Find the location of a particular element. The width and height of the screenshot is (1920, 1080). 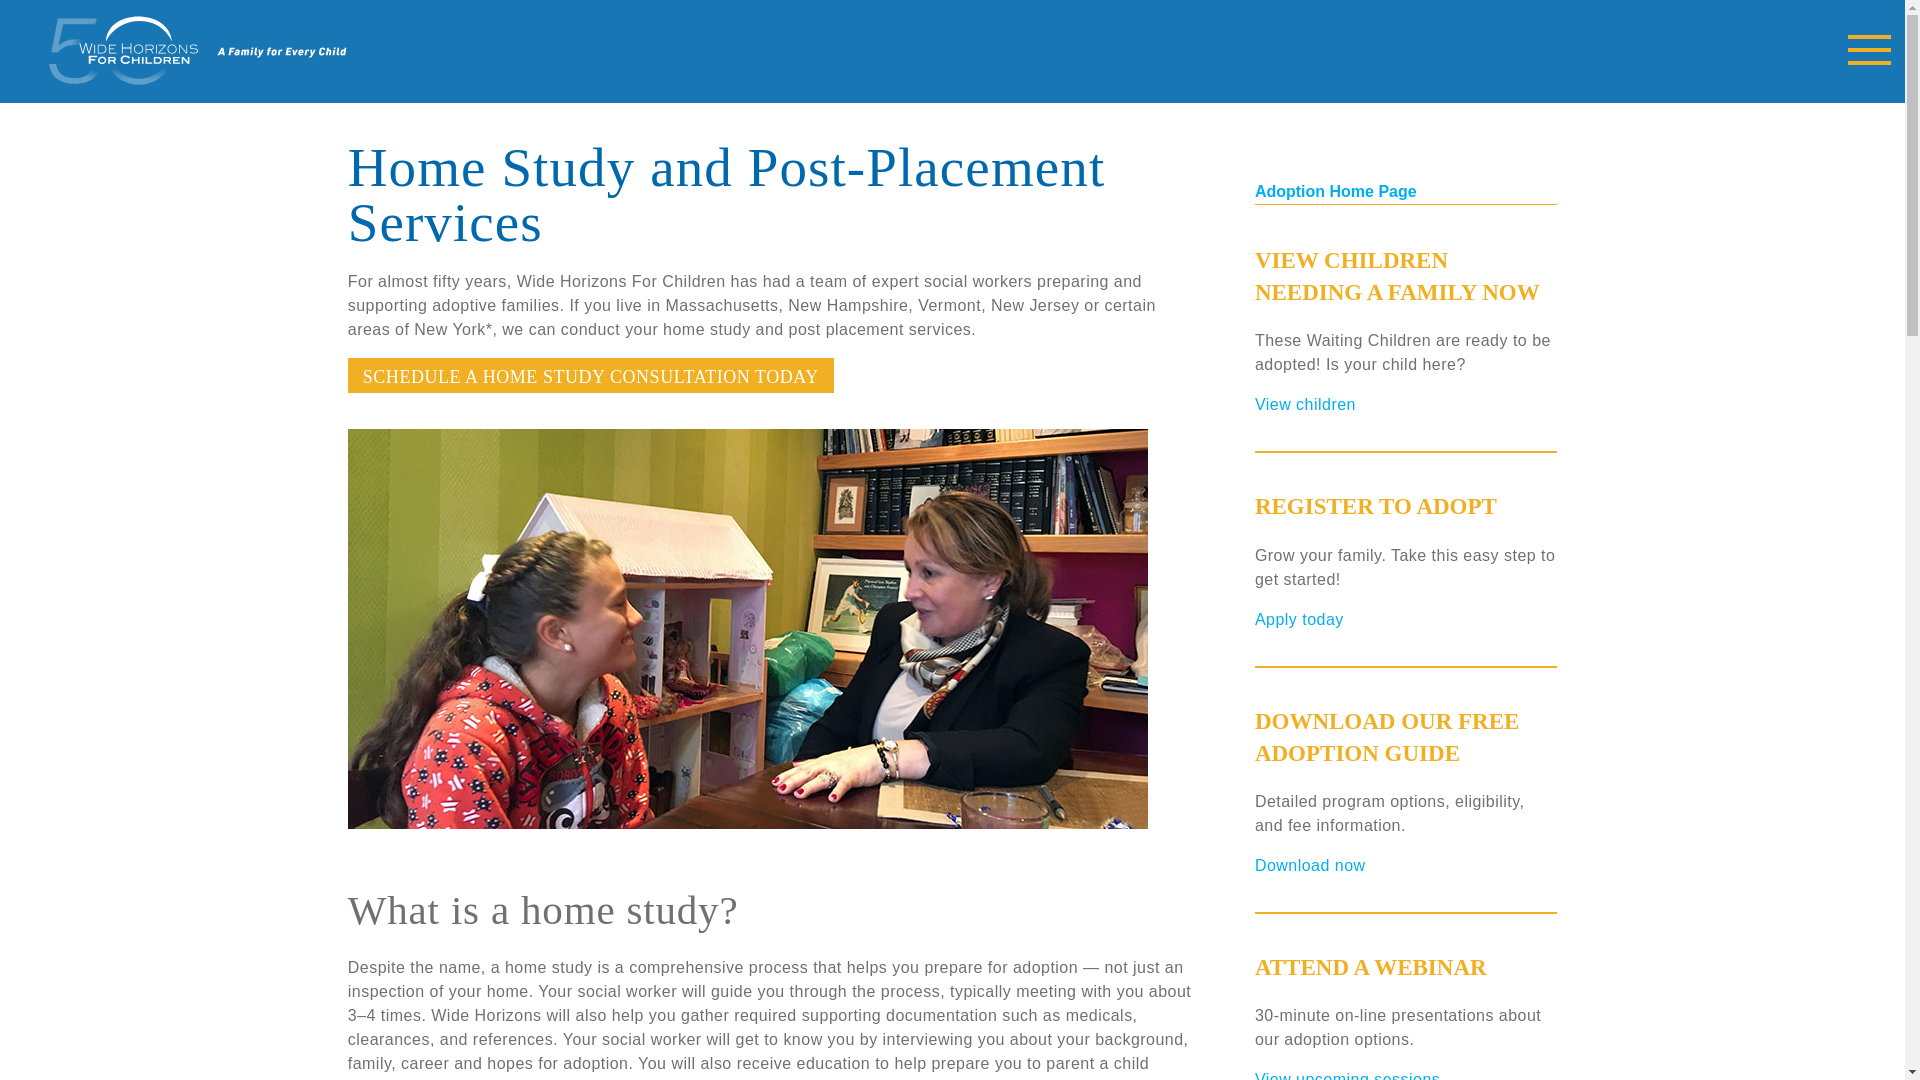

Download now is located at coordinates (1310, 865).